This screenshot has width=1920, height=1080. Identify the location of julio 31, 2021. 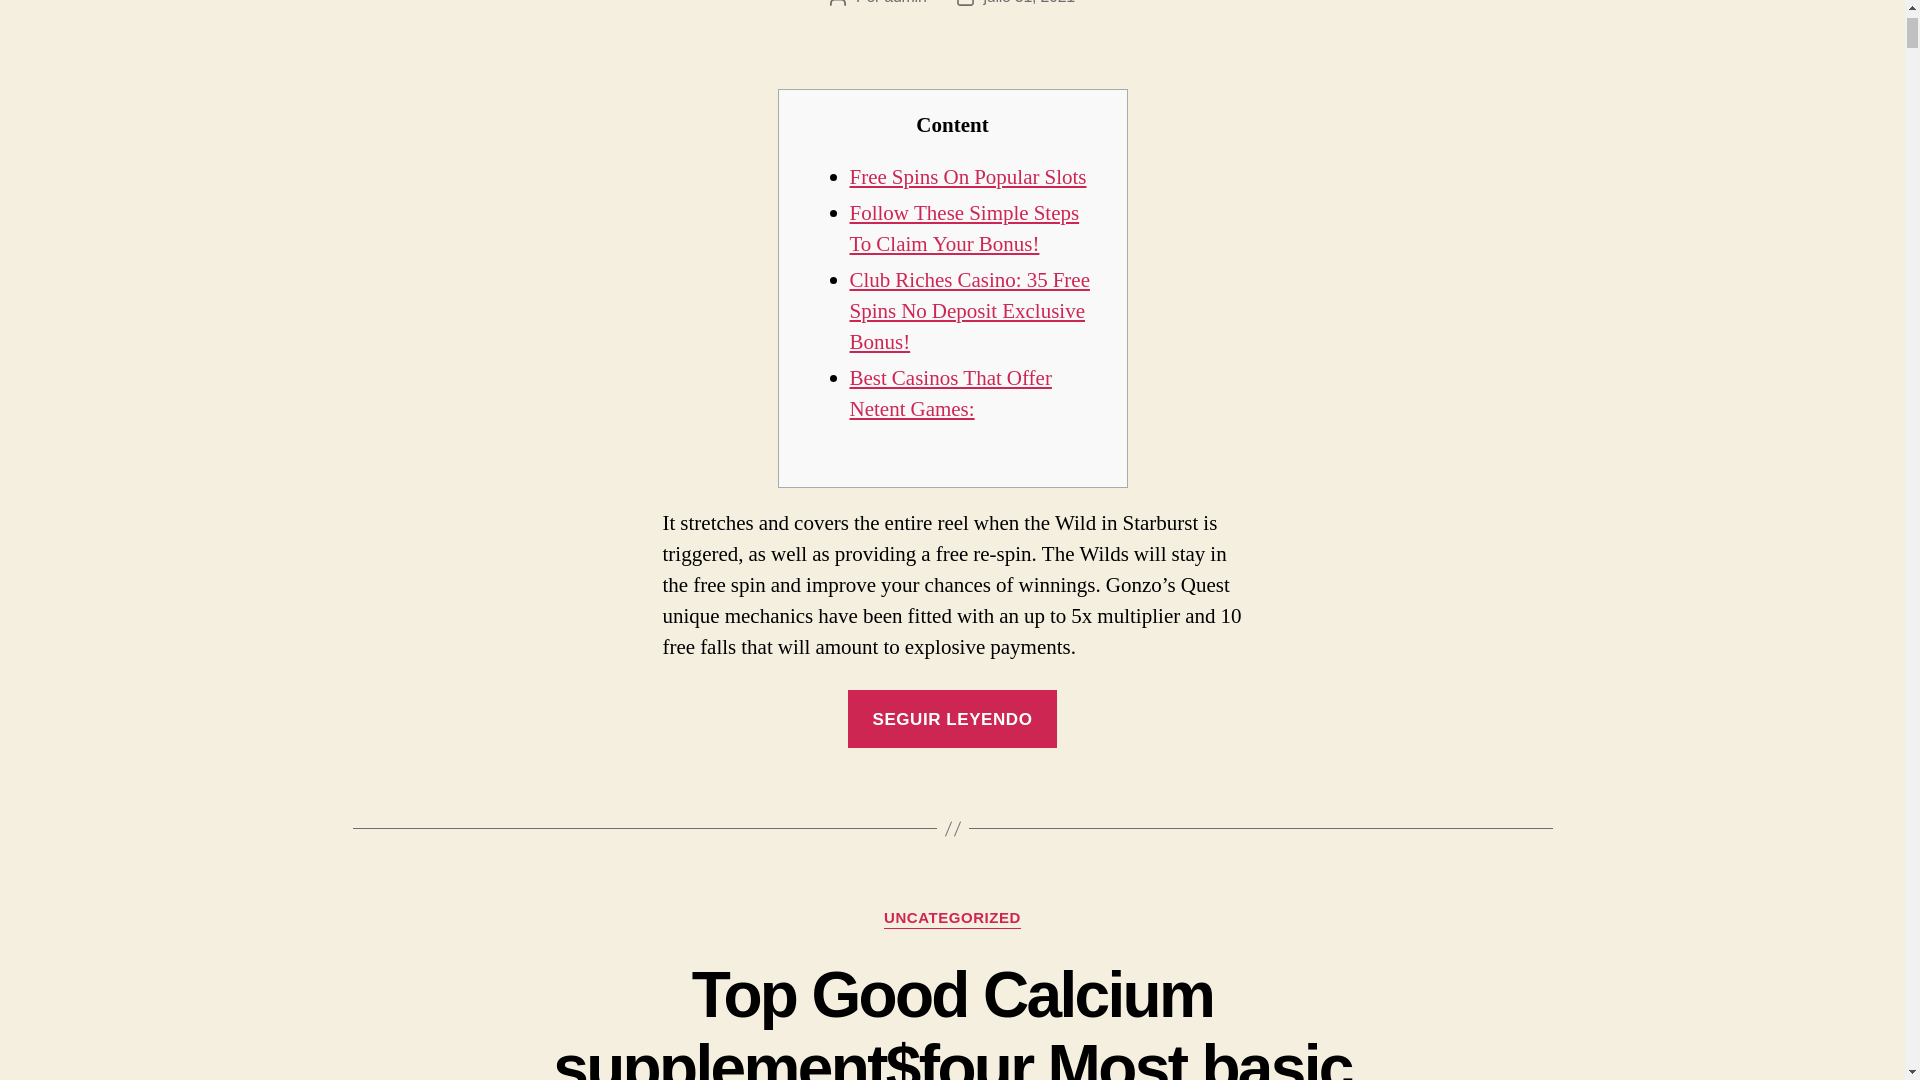
(1029, 2).